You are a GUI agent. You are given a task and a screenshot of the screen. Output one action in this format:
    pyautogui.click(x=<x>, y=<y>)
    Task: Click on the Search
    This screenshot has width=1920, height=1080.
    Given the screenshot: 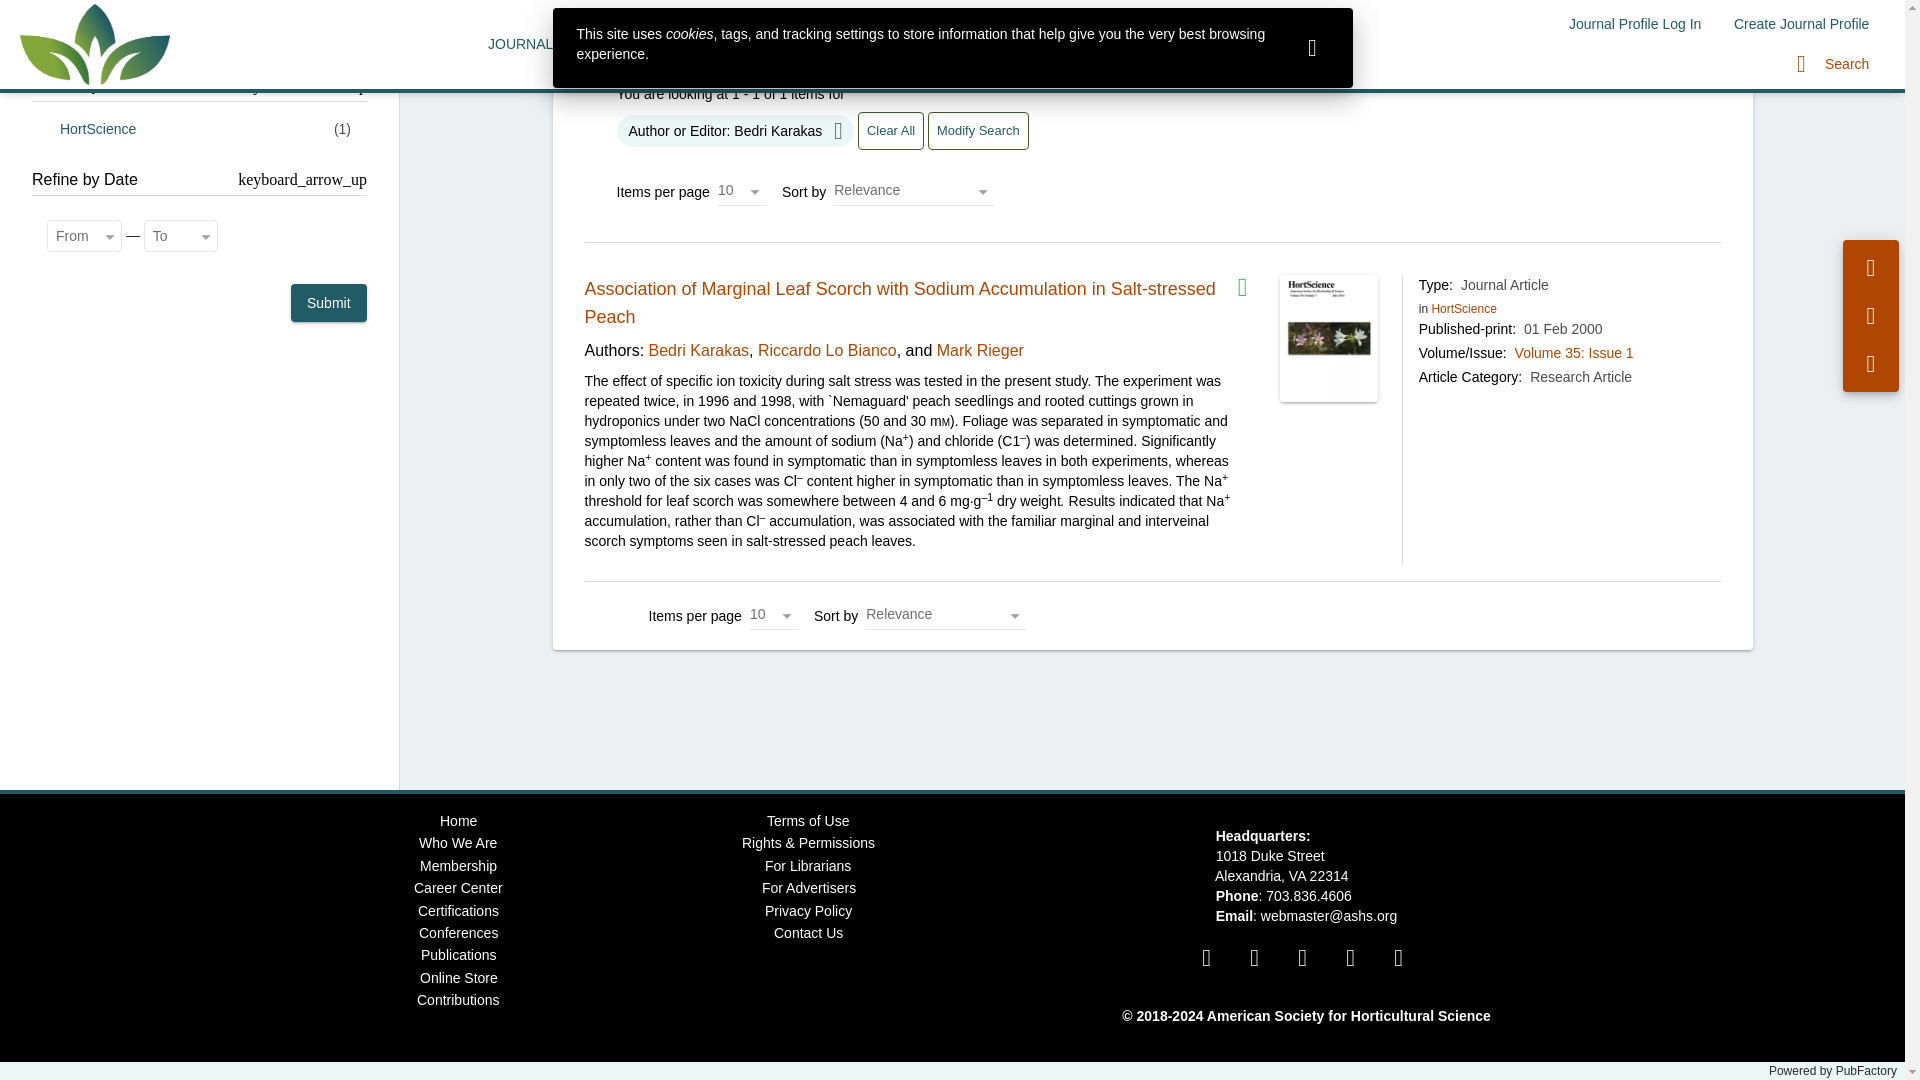 What is the action you would take?
    pyautogui.click(x=1833, y=64)
    